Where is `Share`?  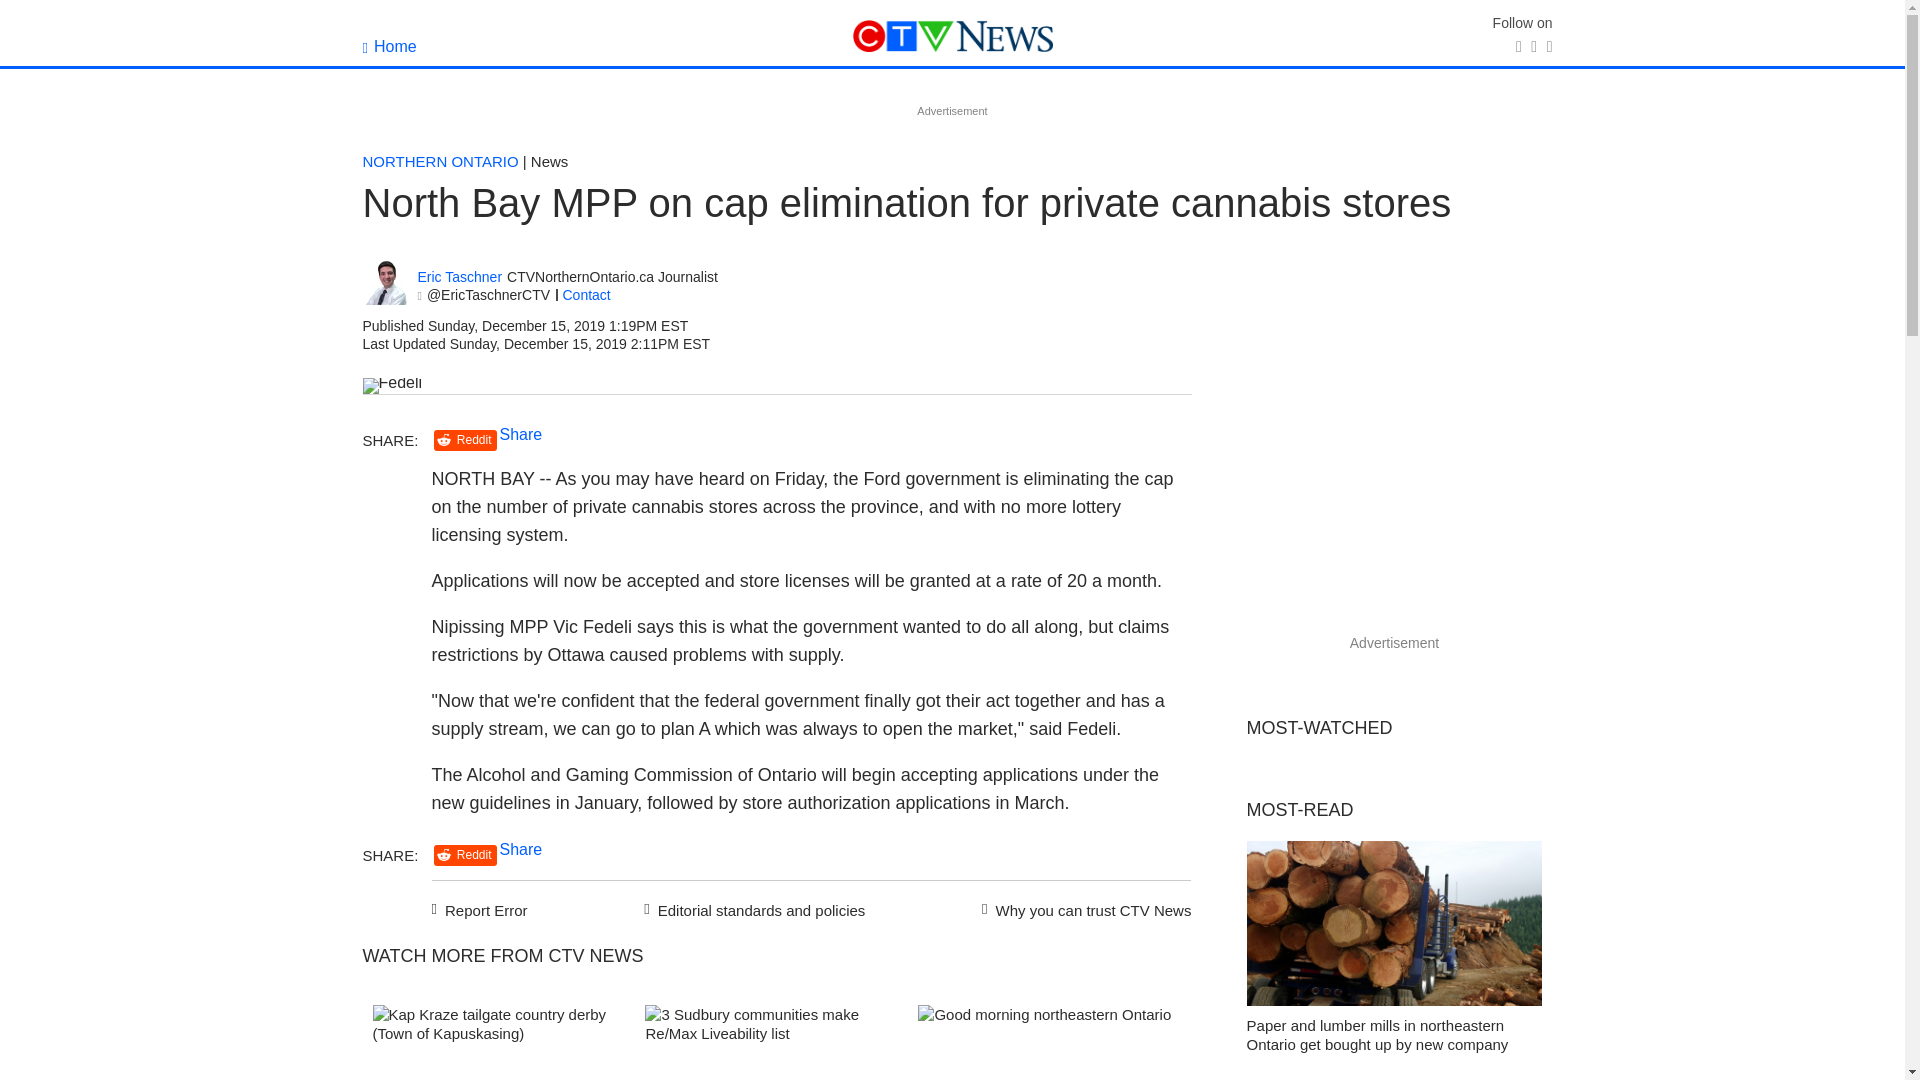
Share is located at coordinates (521, 849).